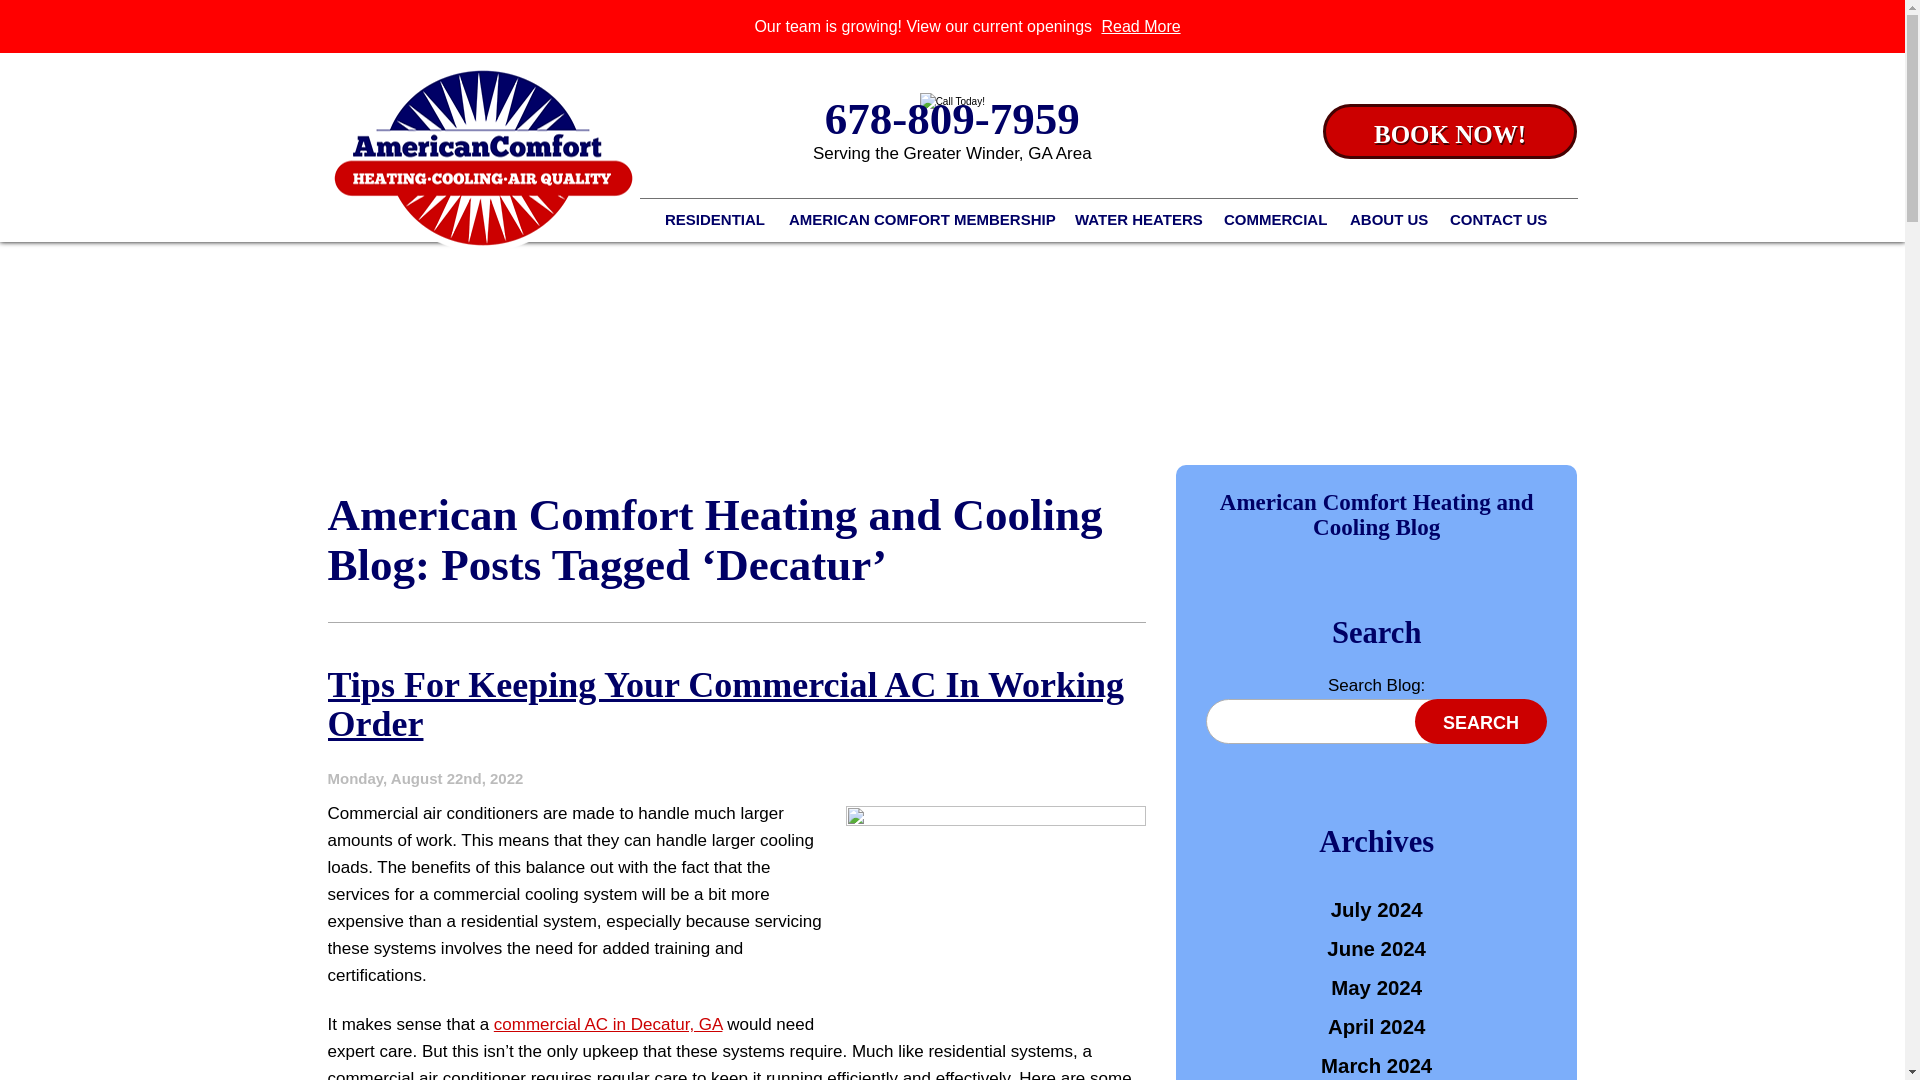 This screenshot has height=1080, width=1920. Describe the element at coordinates (1140, 26) in the screenshot. I see `Read More` at that location.